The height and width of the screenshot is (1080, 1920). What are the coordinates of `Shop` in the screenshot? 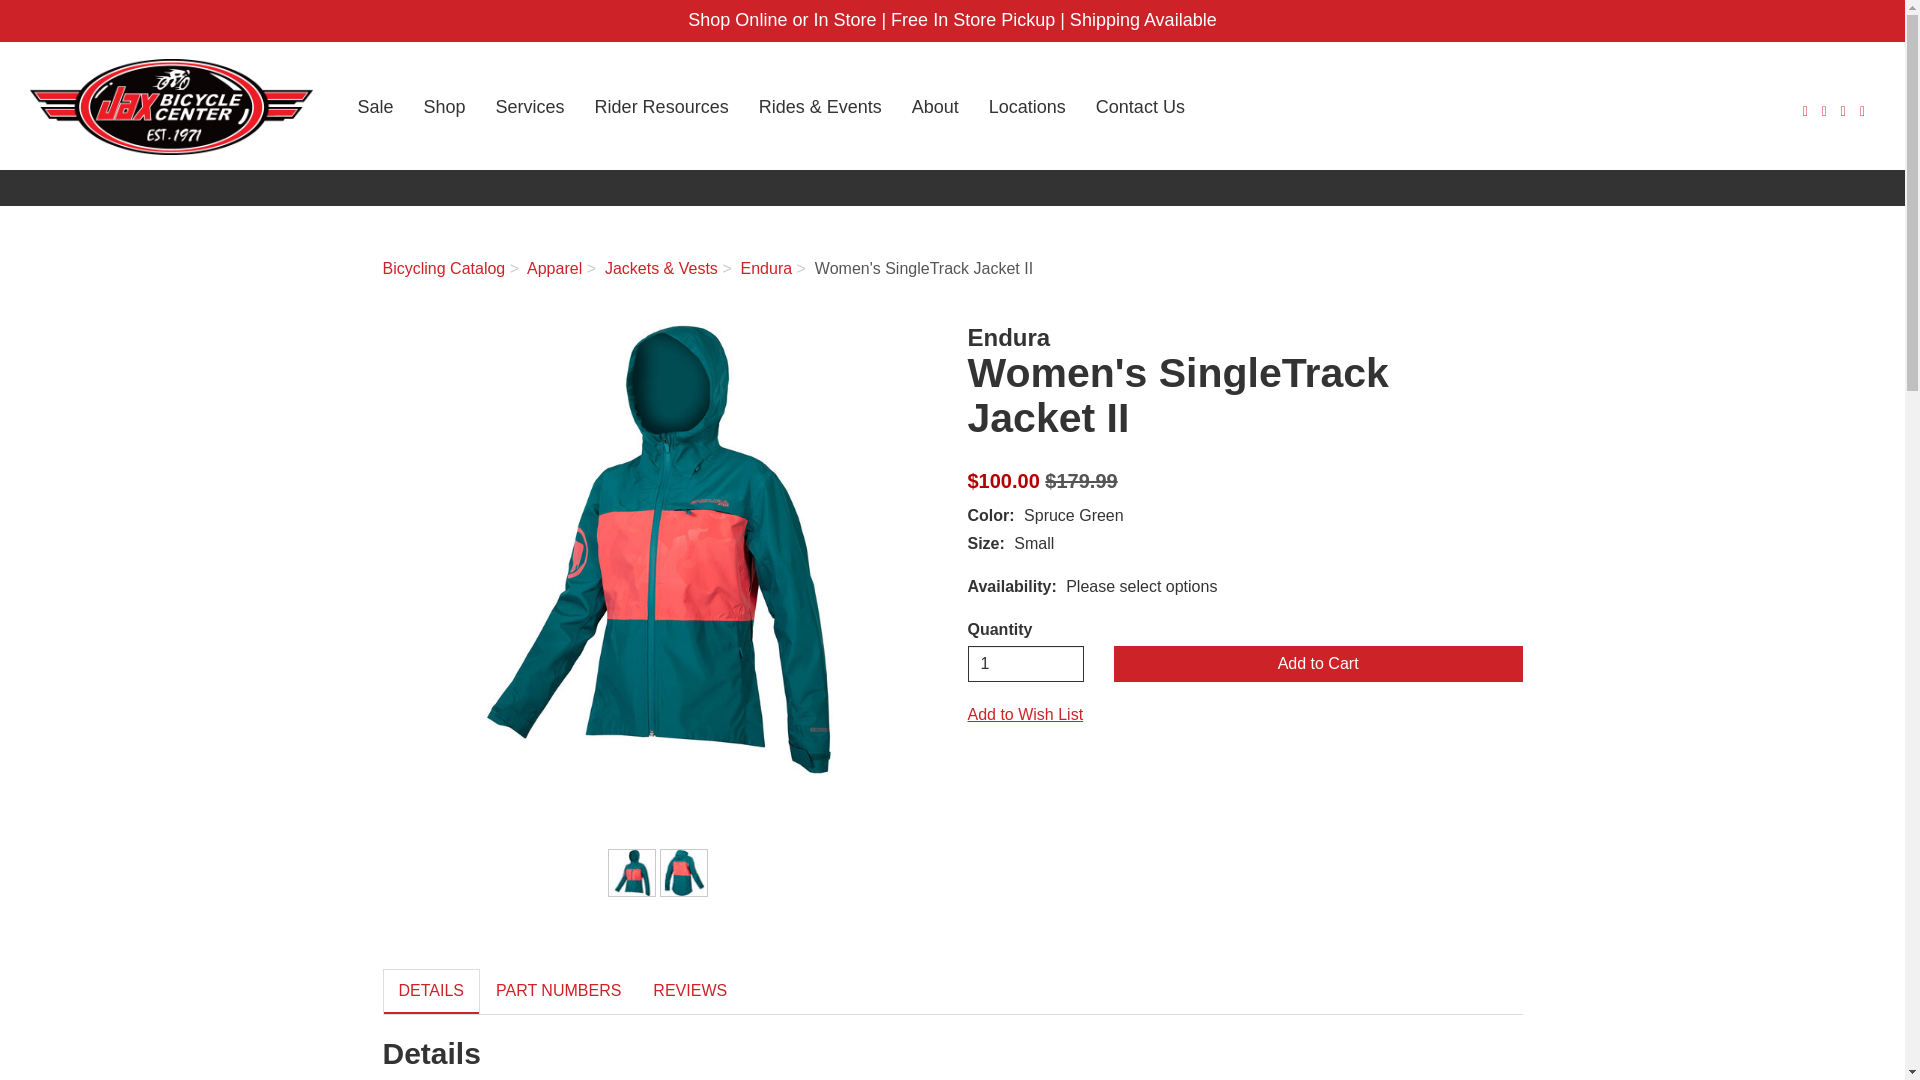 It's located at (444, 107).